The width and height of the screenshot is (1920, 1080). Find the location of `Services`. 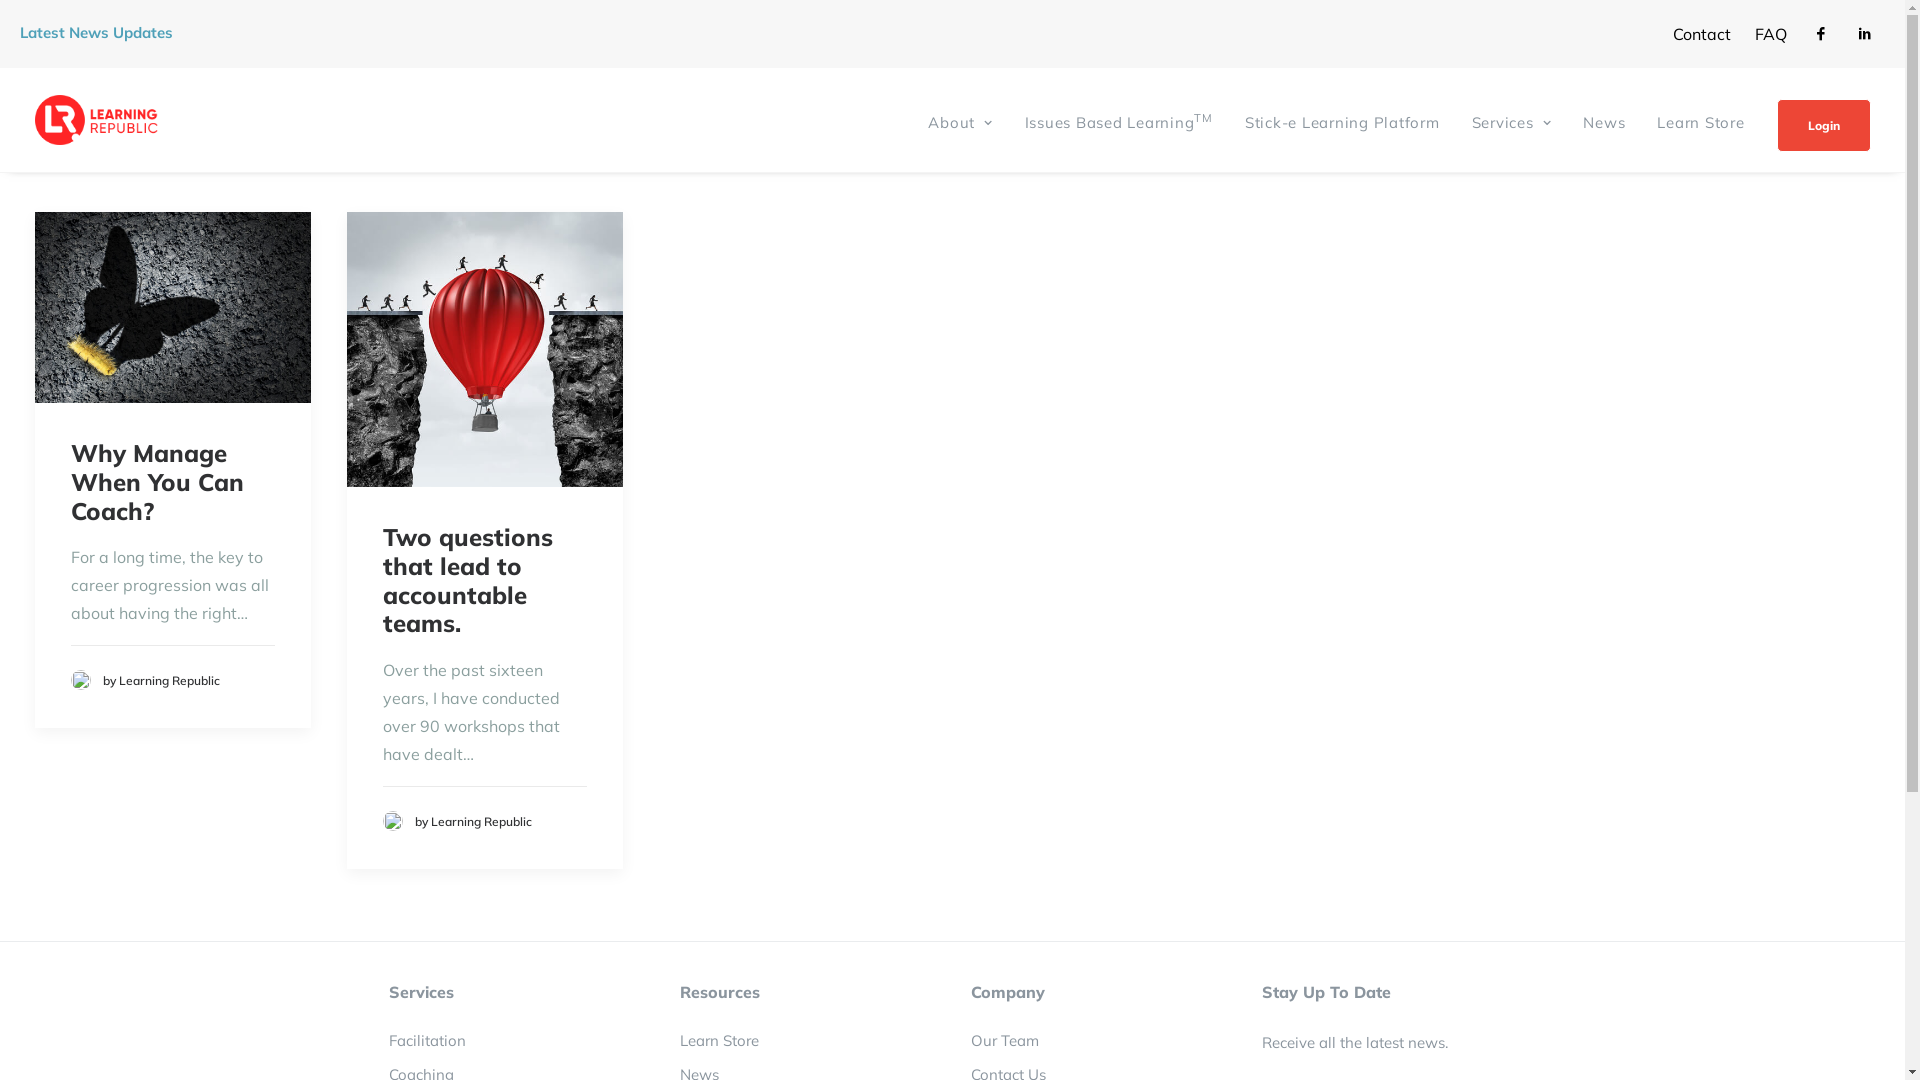

Services is located at coordinates (1512, 120).